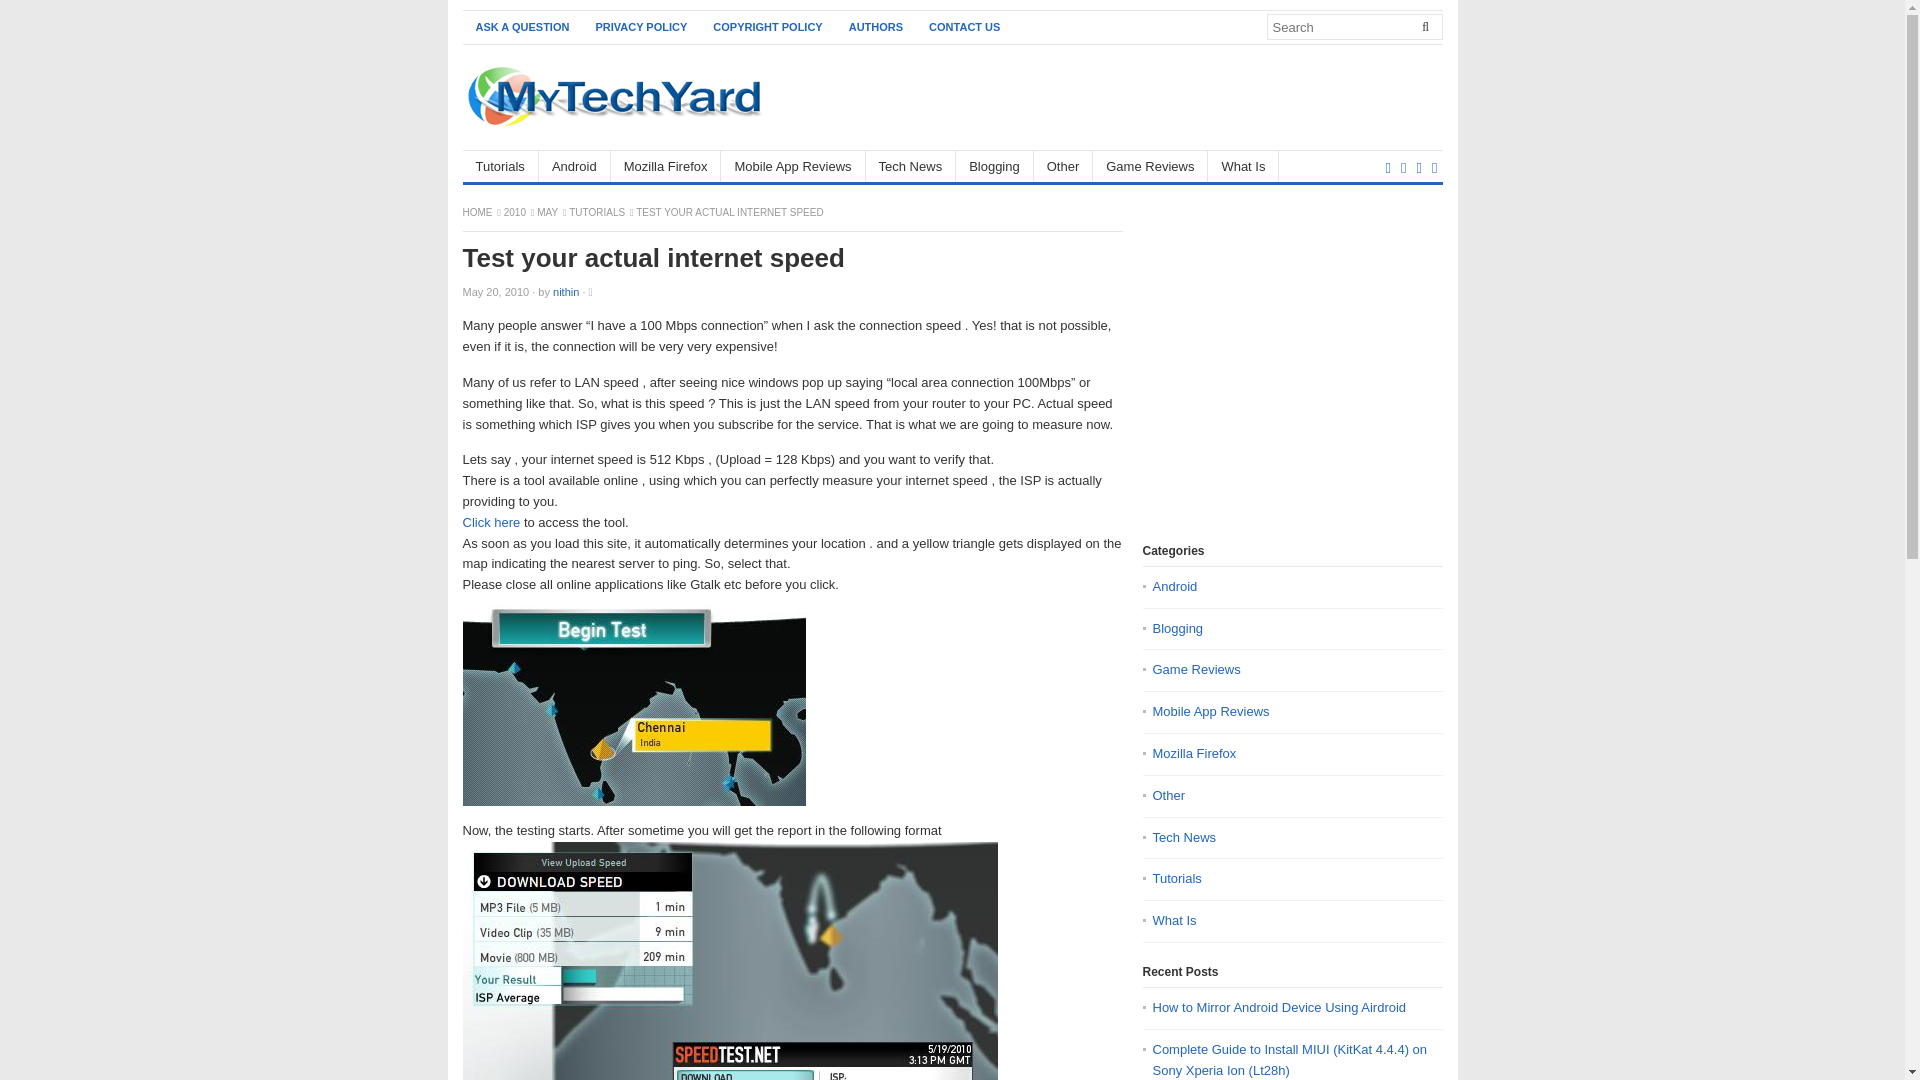 Image resolution: width=1920 pixels, height=1080 pixels. What do you see at coordinates (640, 27) in the screenshot?
I see `PRIVACY POLICY` at bounding box center [640, 27].